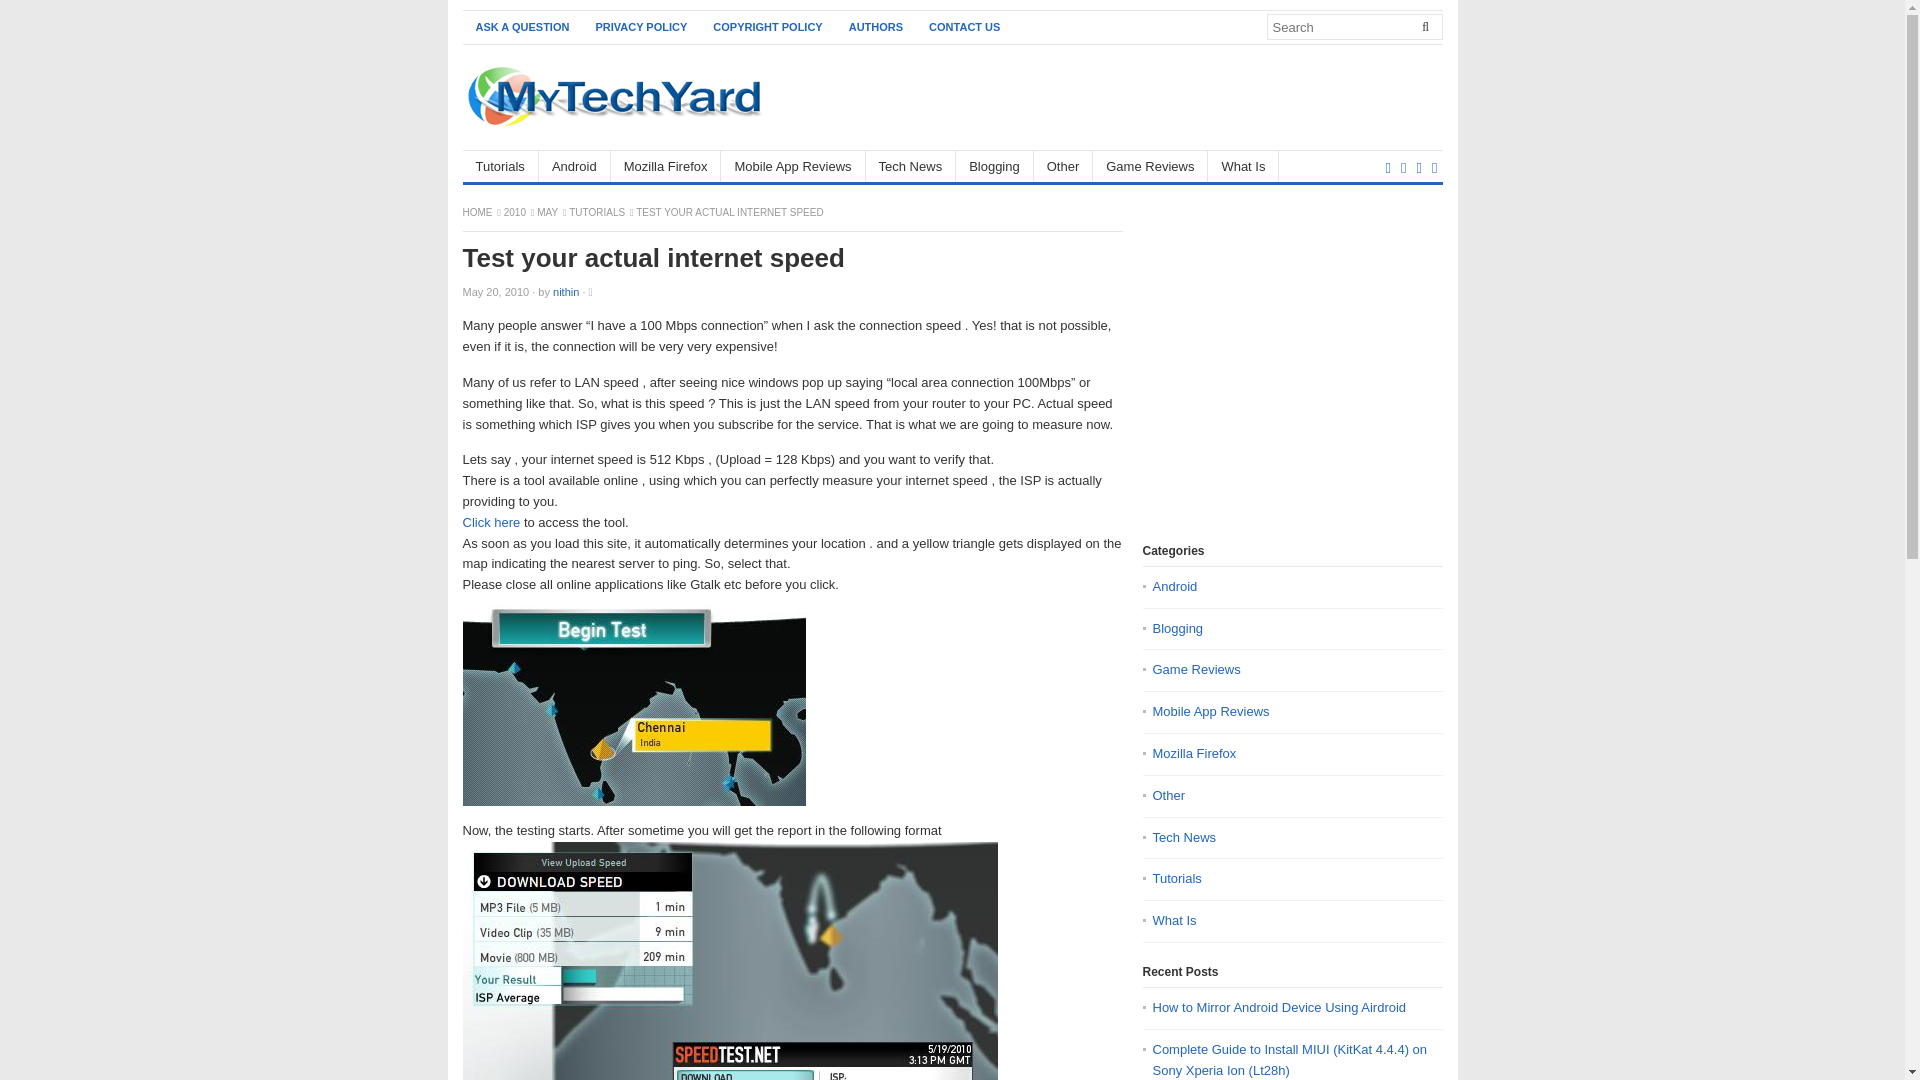 Image resolution: width=1920 pixels, height=1080 pixels. What do you see at coordinates (640, 27) in the screenshot?
I see `PRIVACY POLICY` at bounding box center [640, 27].